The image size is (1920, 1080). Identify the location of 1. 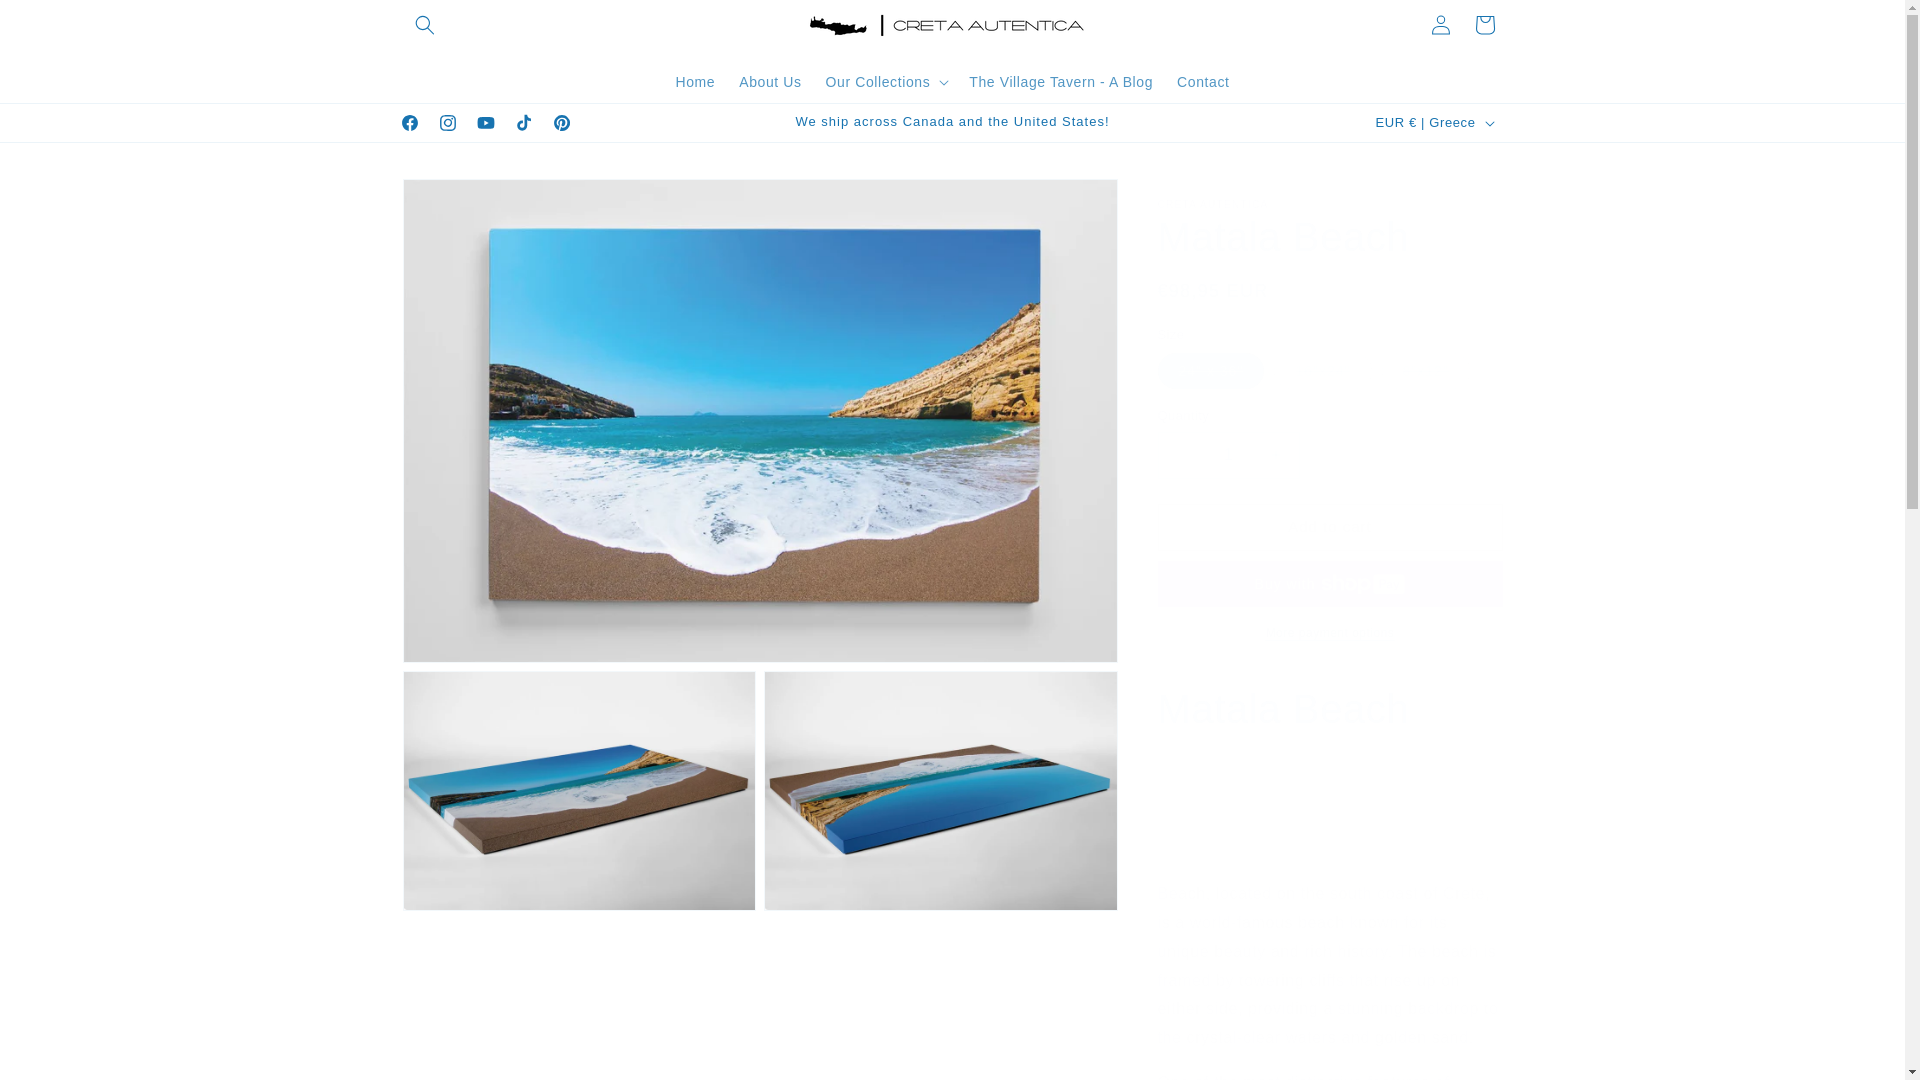
(1228, 456).